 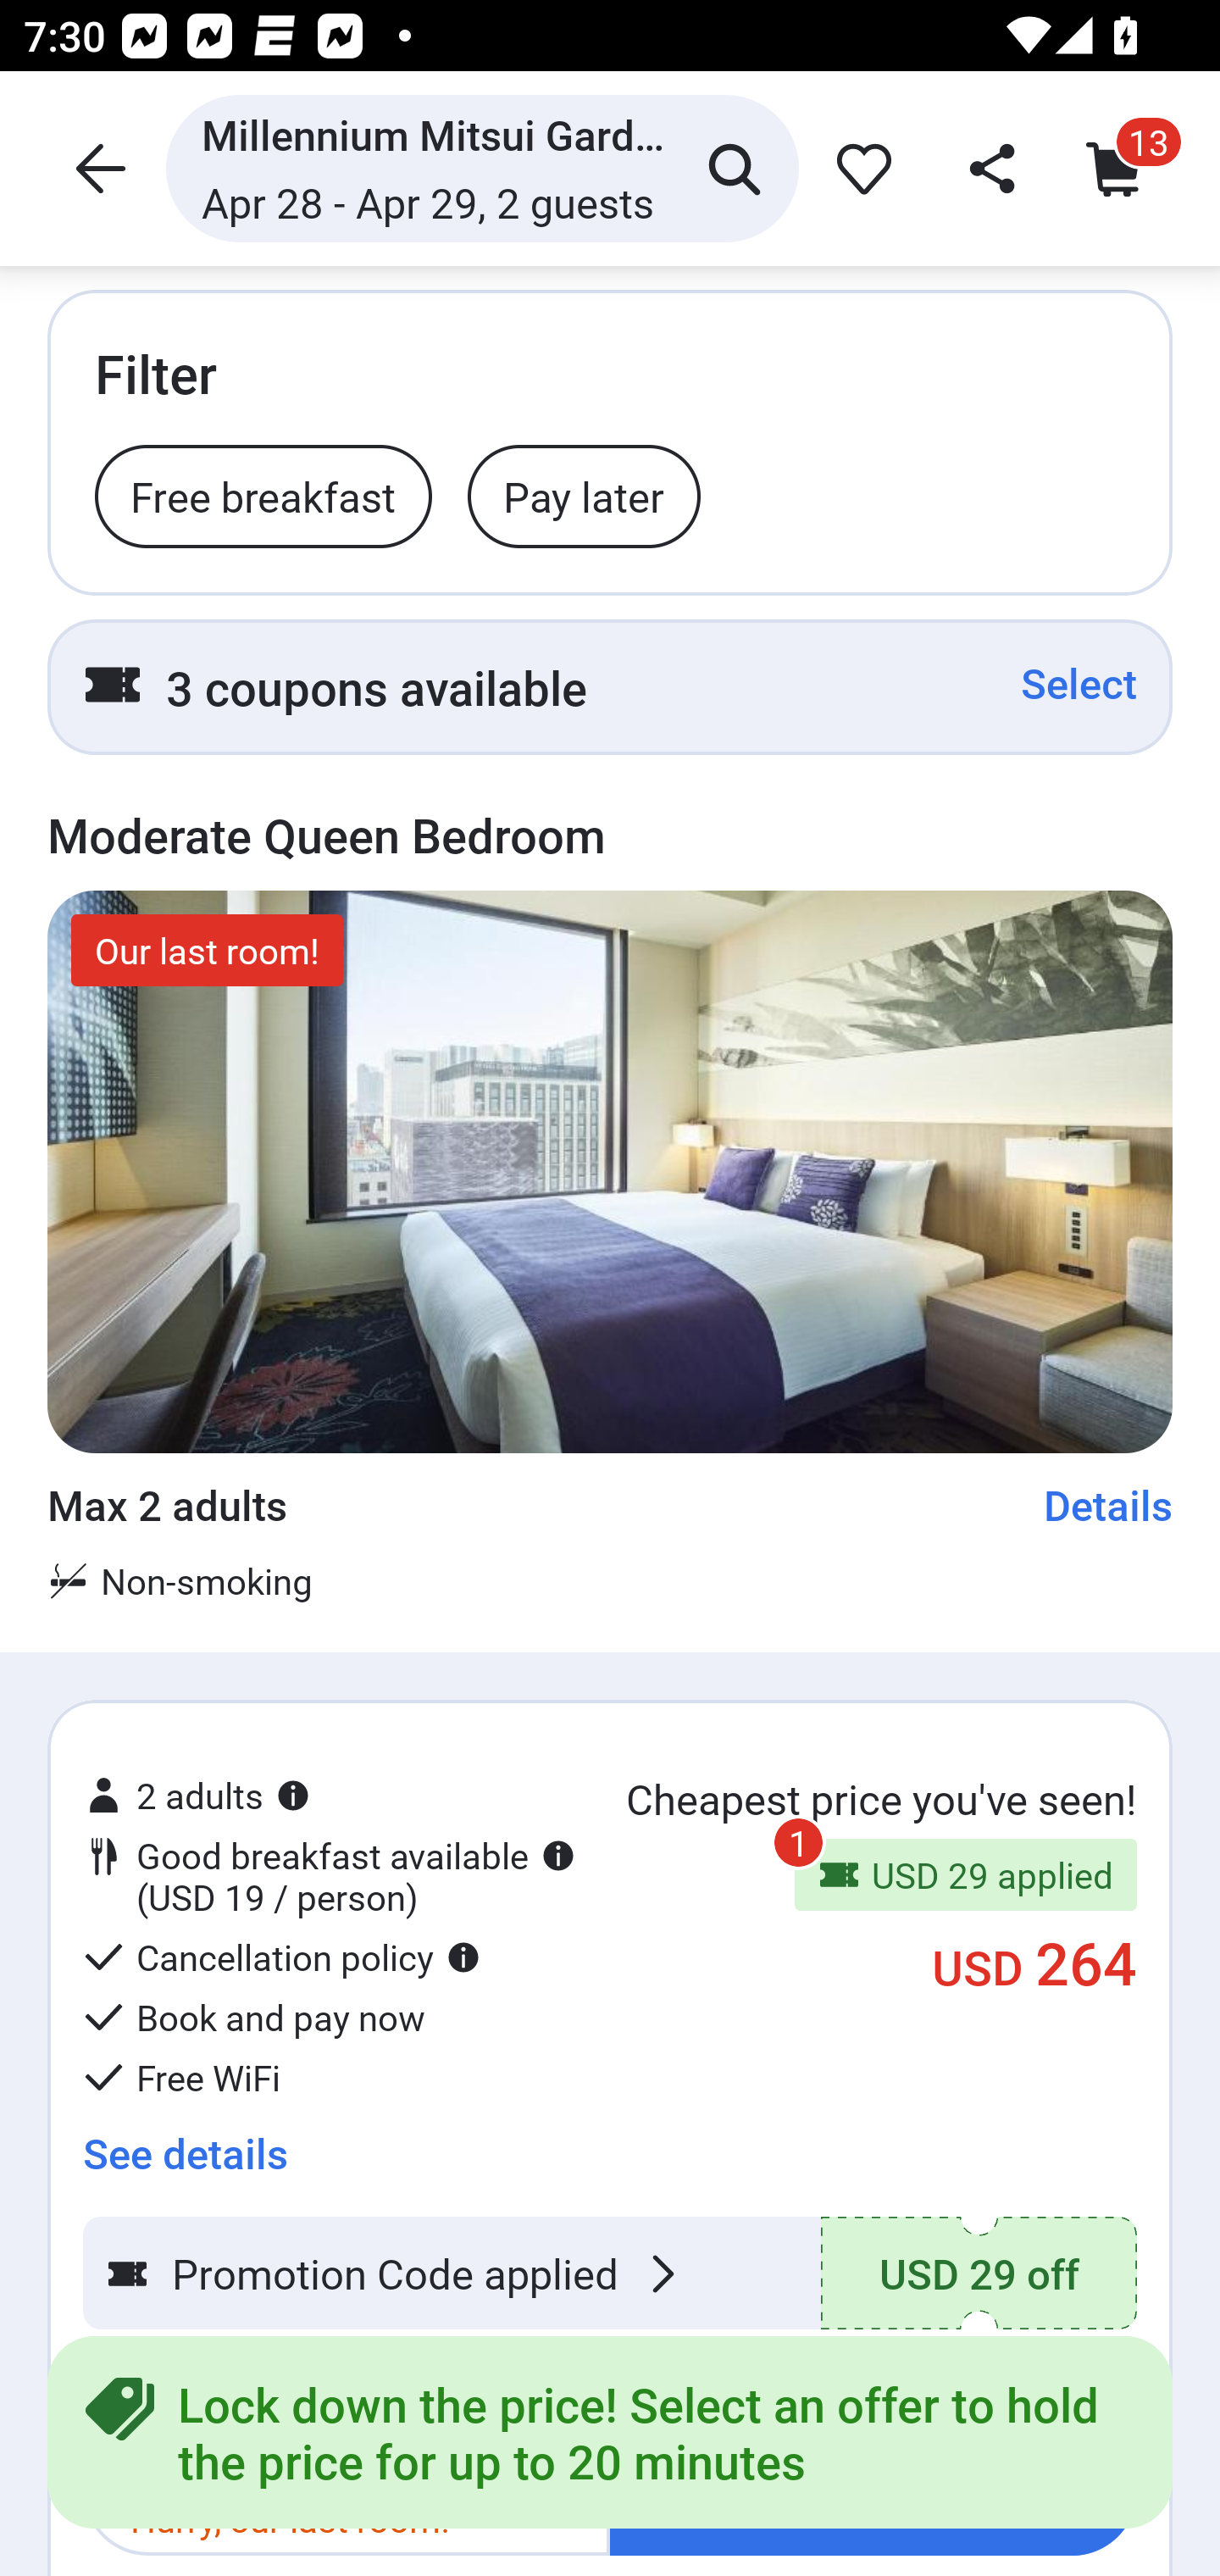 What do you see at coordinates (97, 168) in the screenshot?
I see `header icon` at bounding box center [97, 168].